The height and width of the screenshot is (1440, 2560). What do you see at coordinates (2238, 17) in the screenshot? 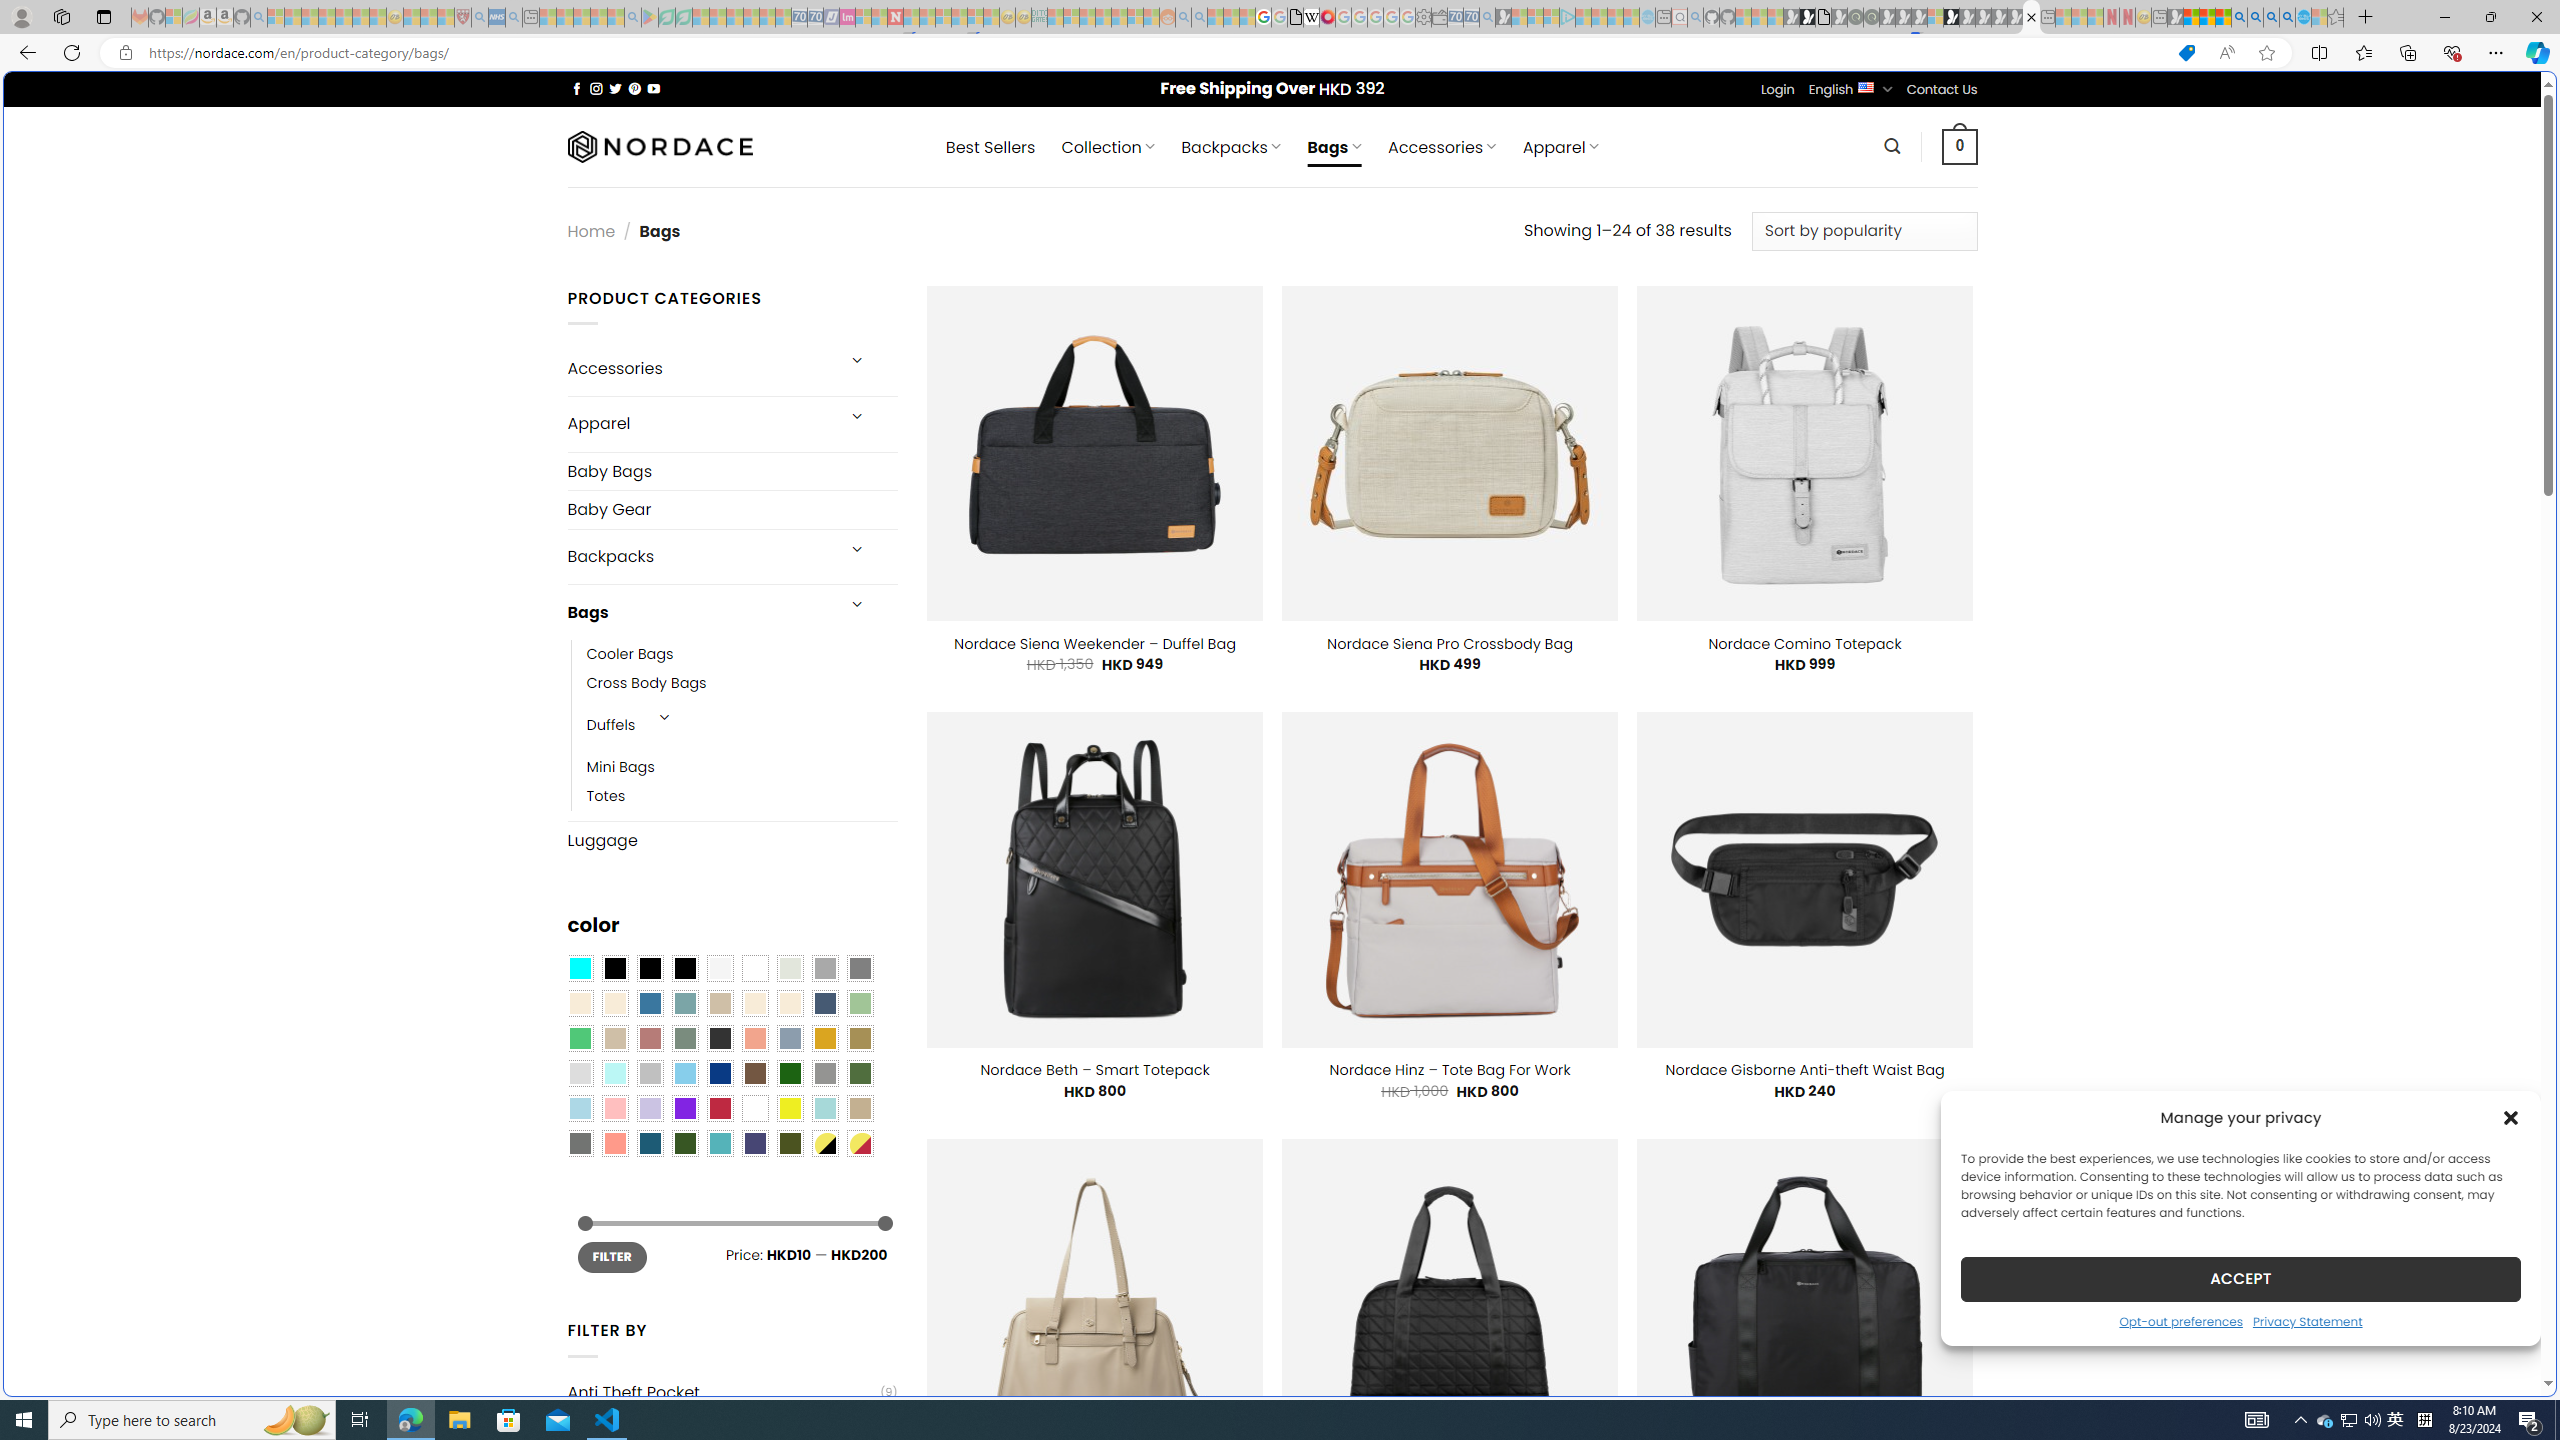
I see `Bing AI - Search` at bounding box center [2238, 17].